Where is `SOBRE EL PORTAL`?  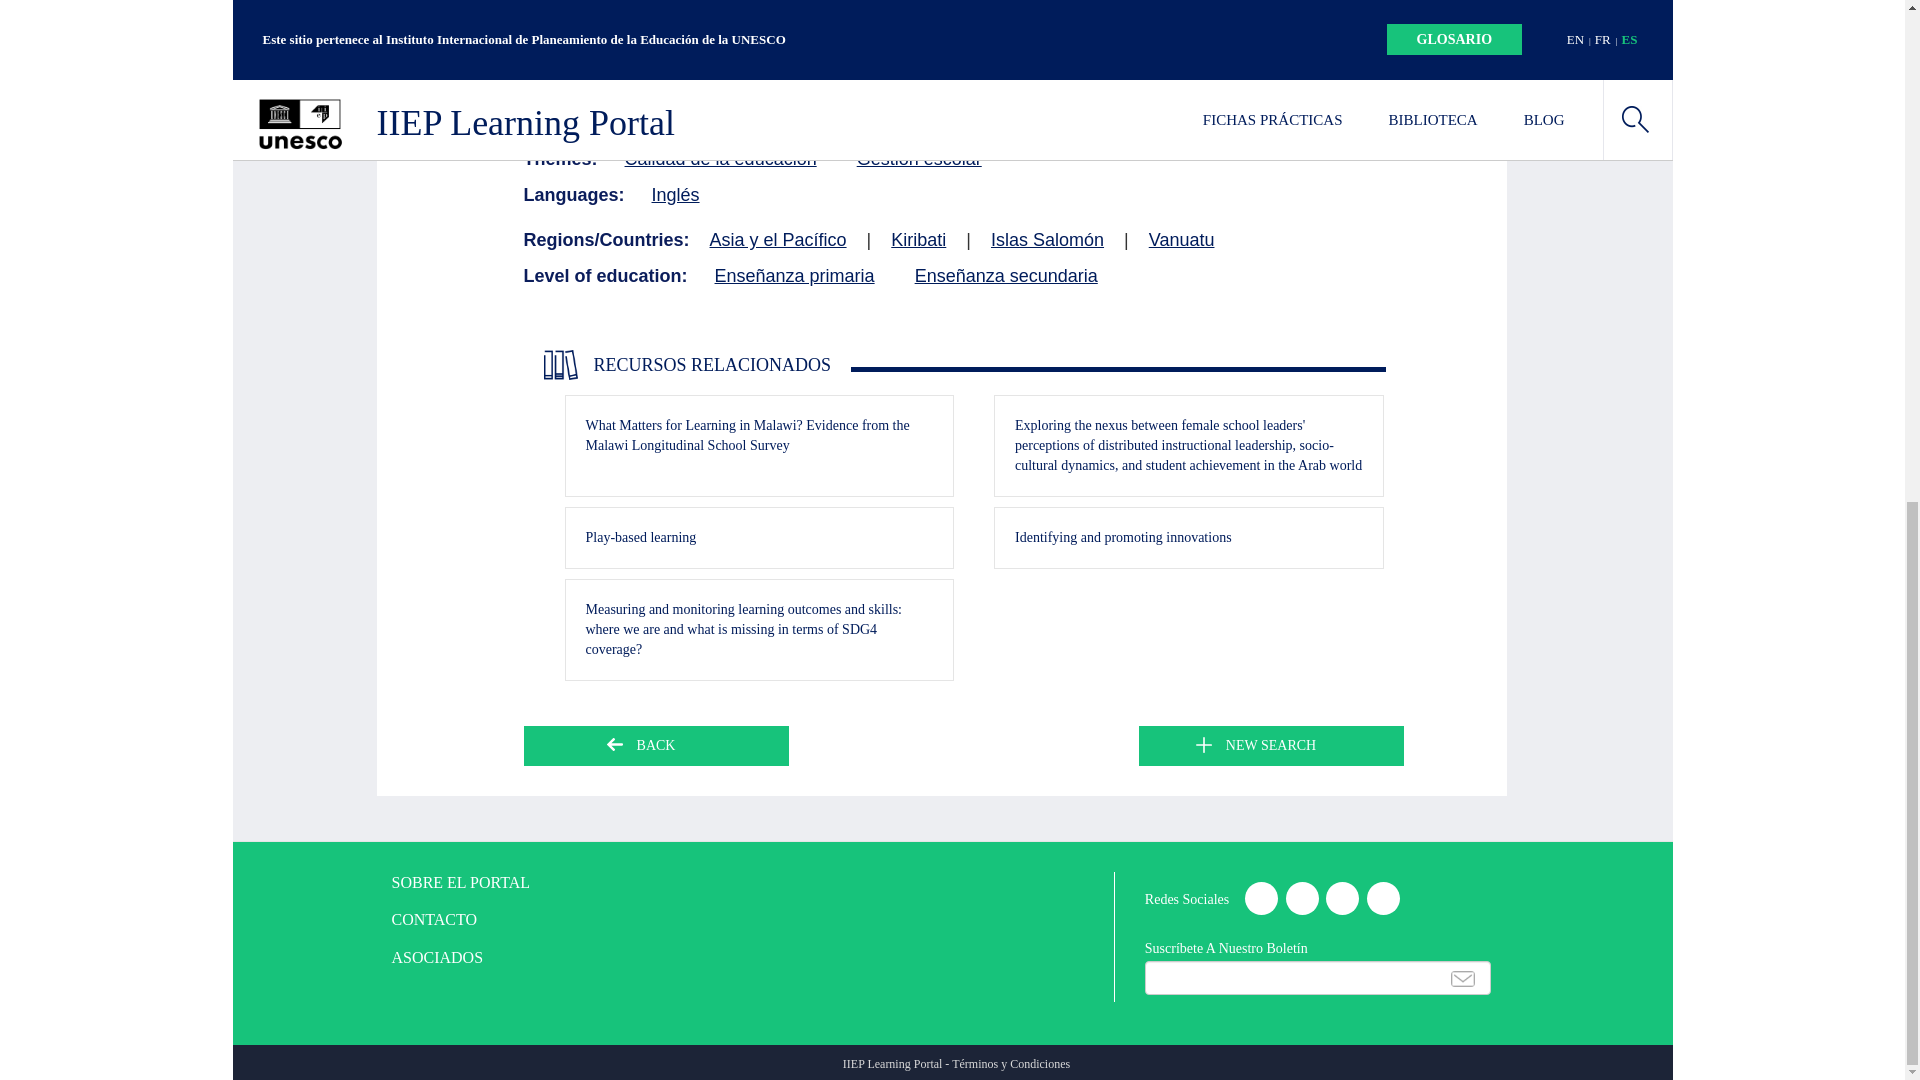
SOBRE EL PORTAL is located at coordinates (461, 883).